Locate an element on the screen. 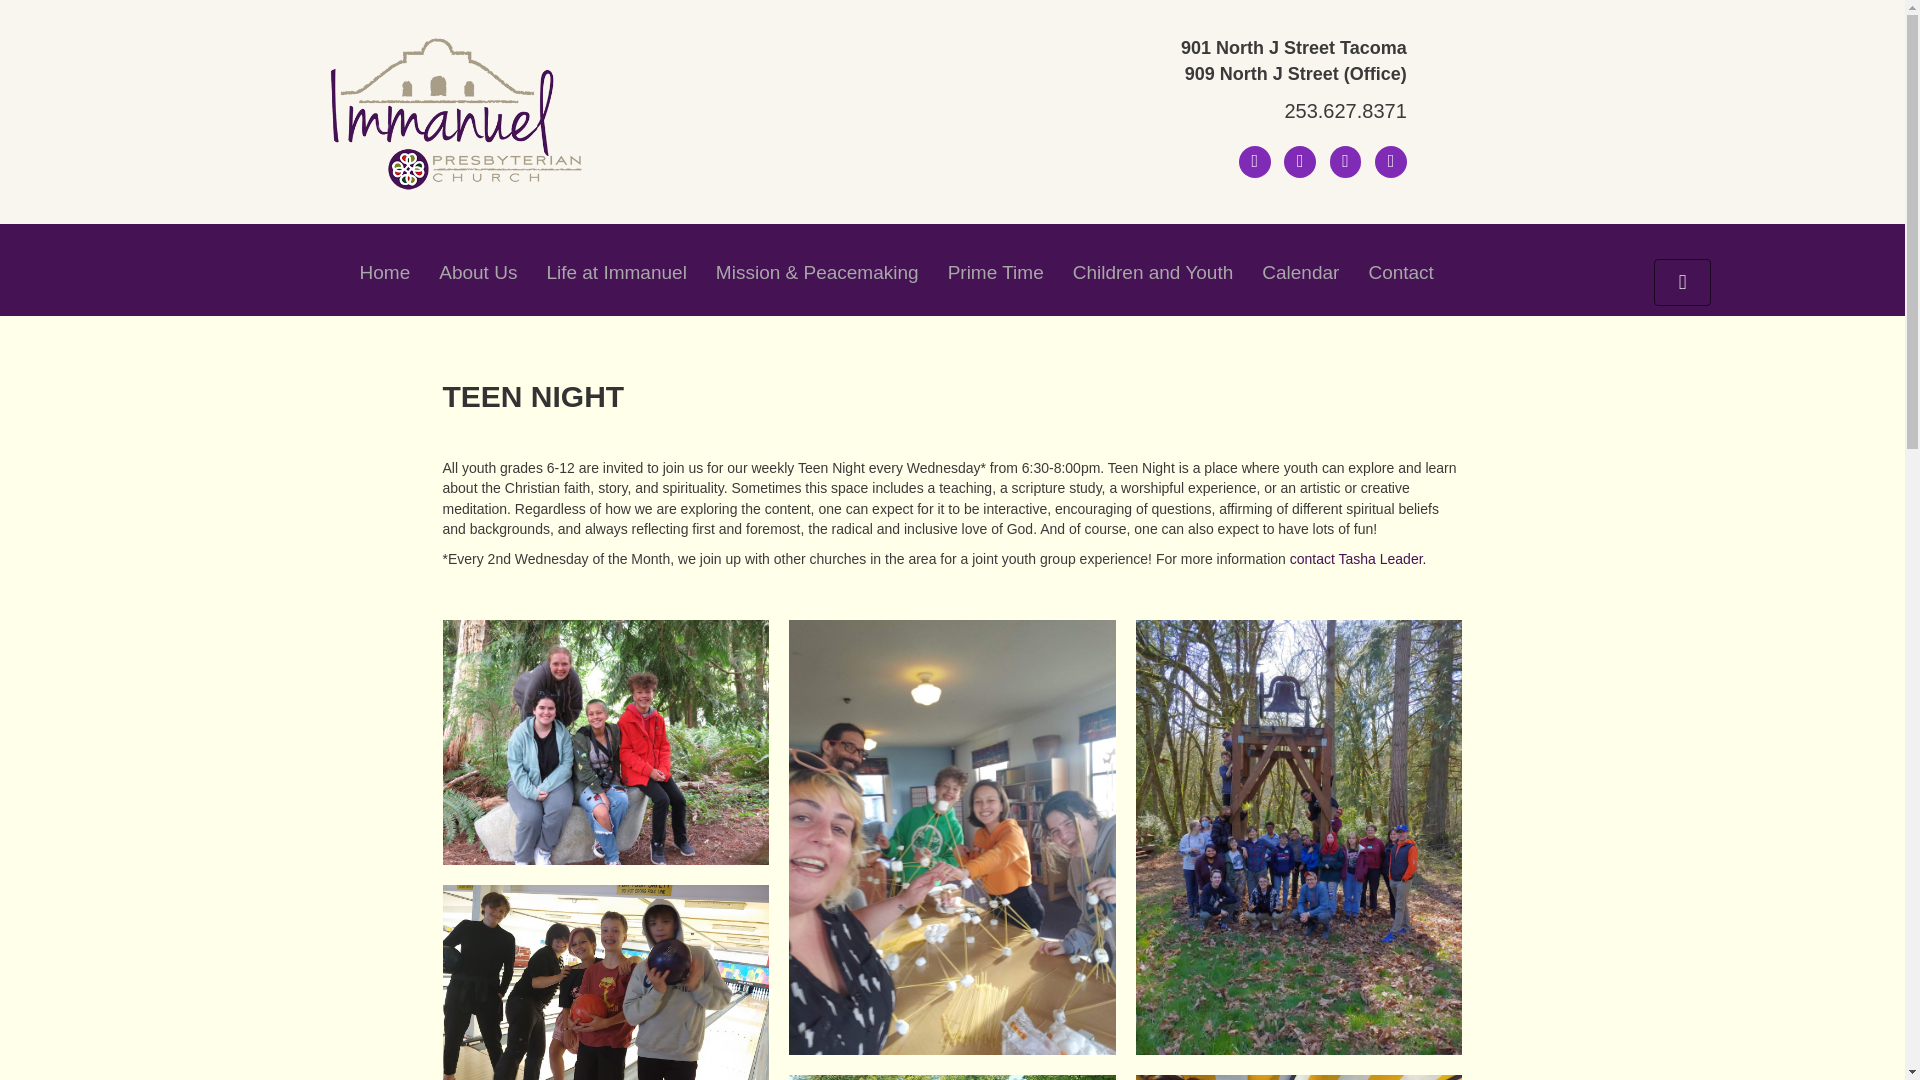 This screenshot has height=1080, width=1920. 12 is located at coordinates (1300, 1077).